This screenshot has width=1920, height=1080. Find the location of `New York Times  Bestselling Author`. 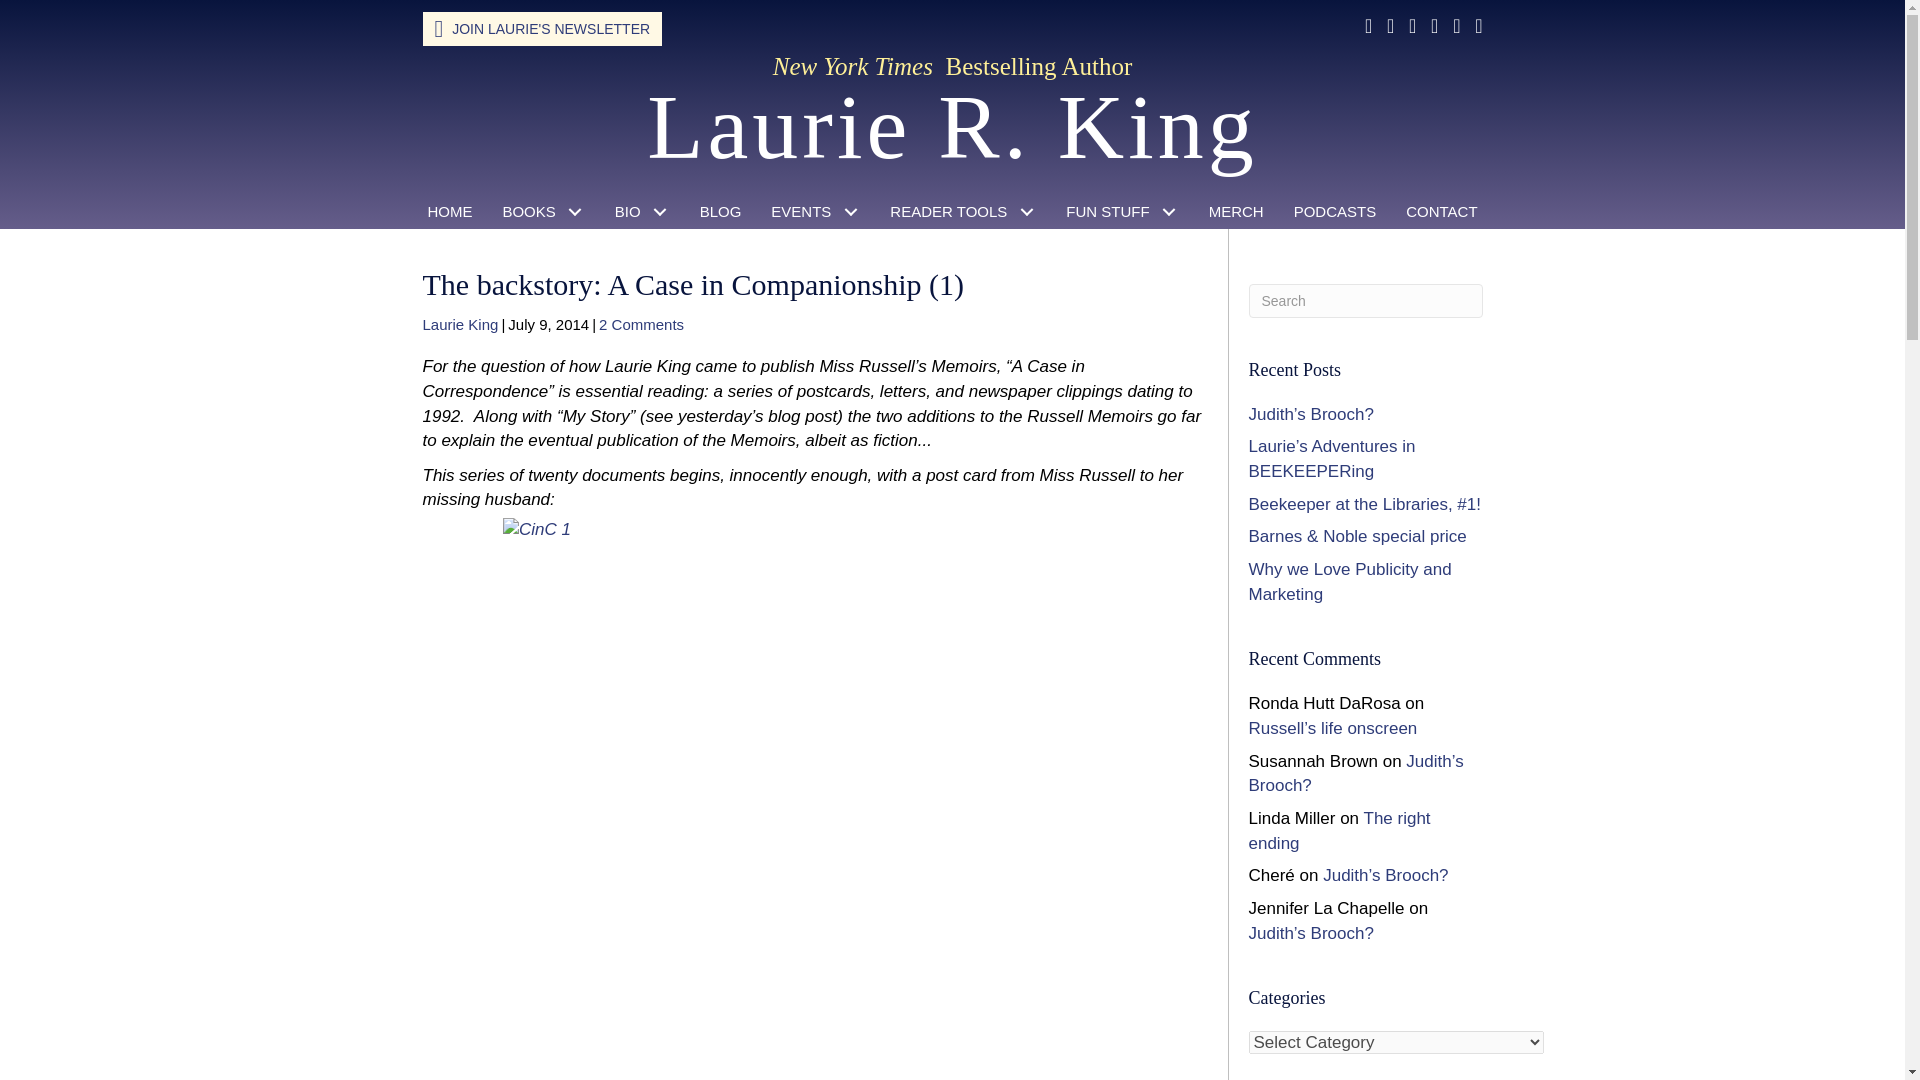

New York Times  Bestselling Author is located at coordinates (952, 66).